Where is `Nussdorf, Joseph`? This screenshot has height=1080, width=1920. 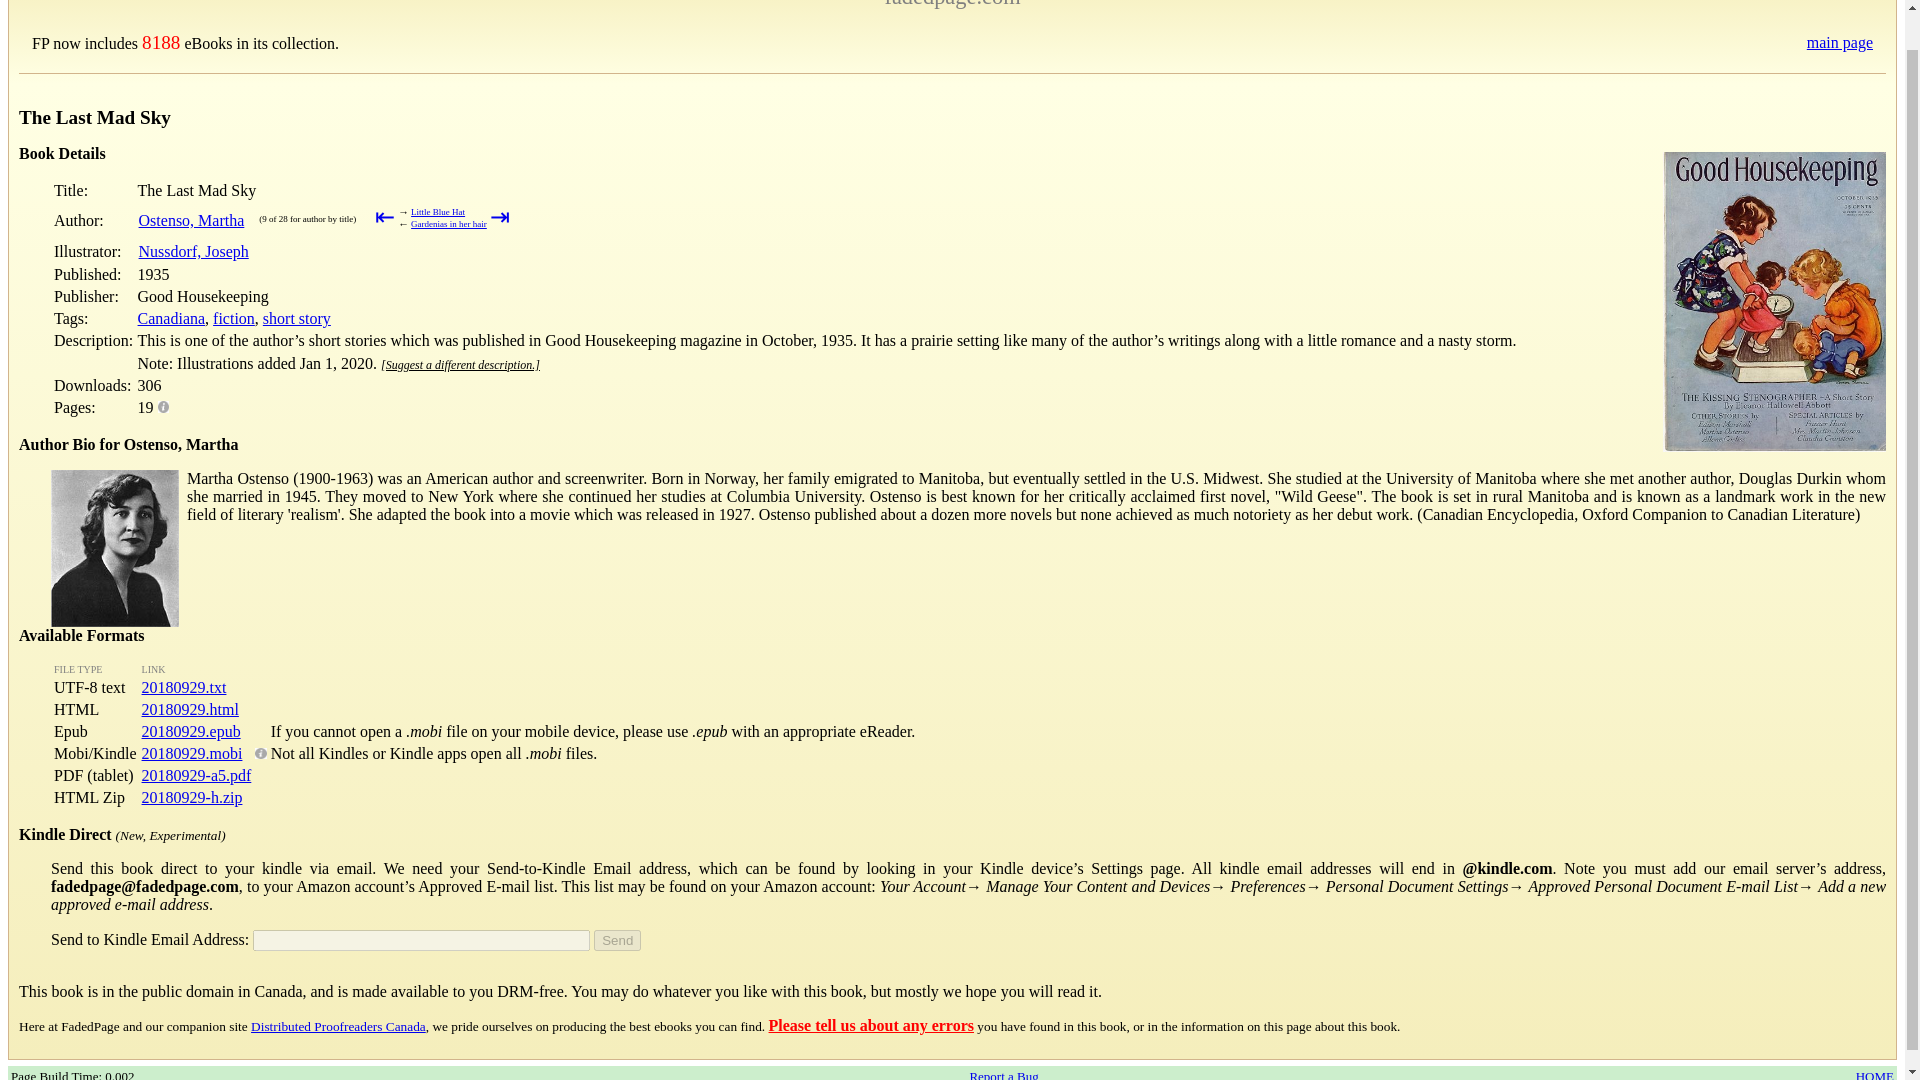 Nussdorf, Joseph is located at coordinates (194, 252).